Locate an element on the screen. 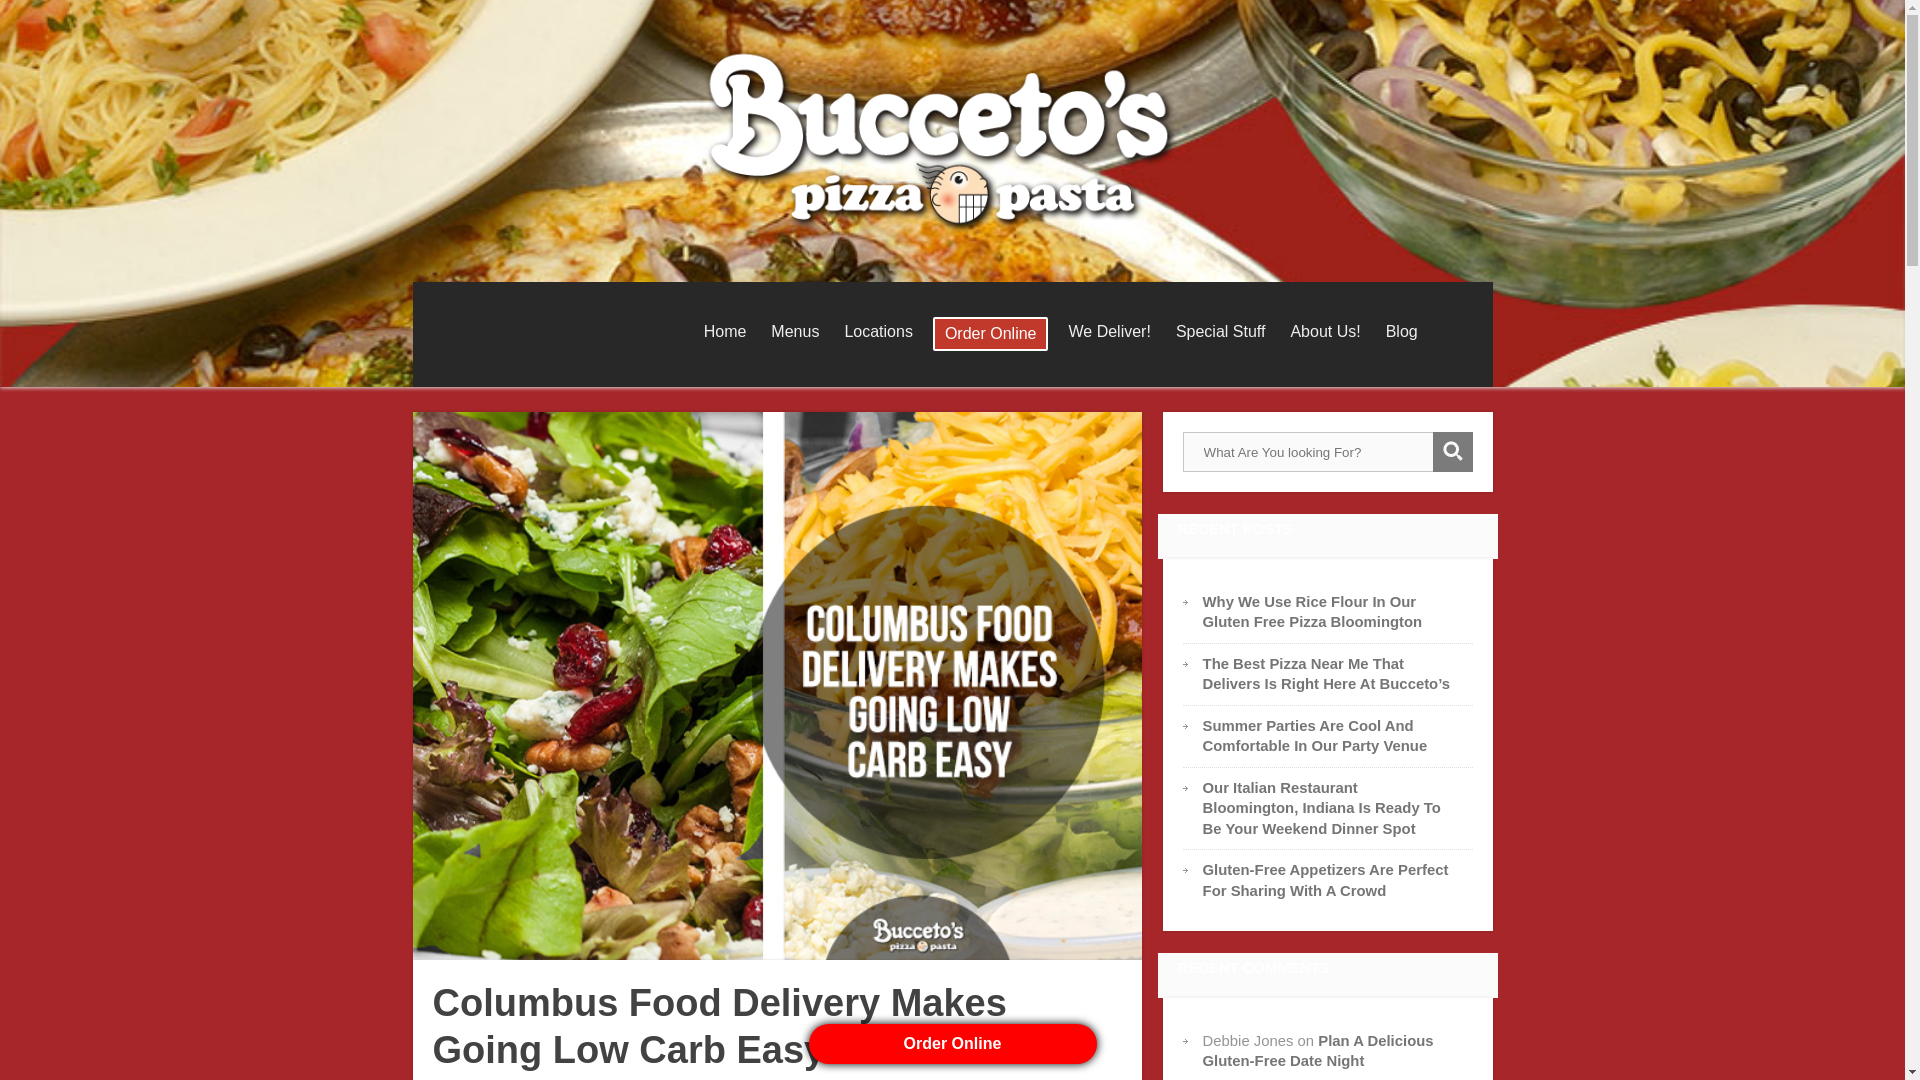  Menus is located at coordinates (794, 332).